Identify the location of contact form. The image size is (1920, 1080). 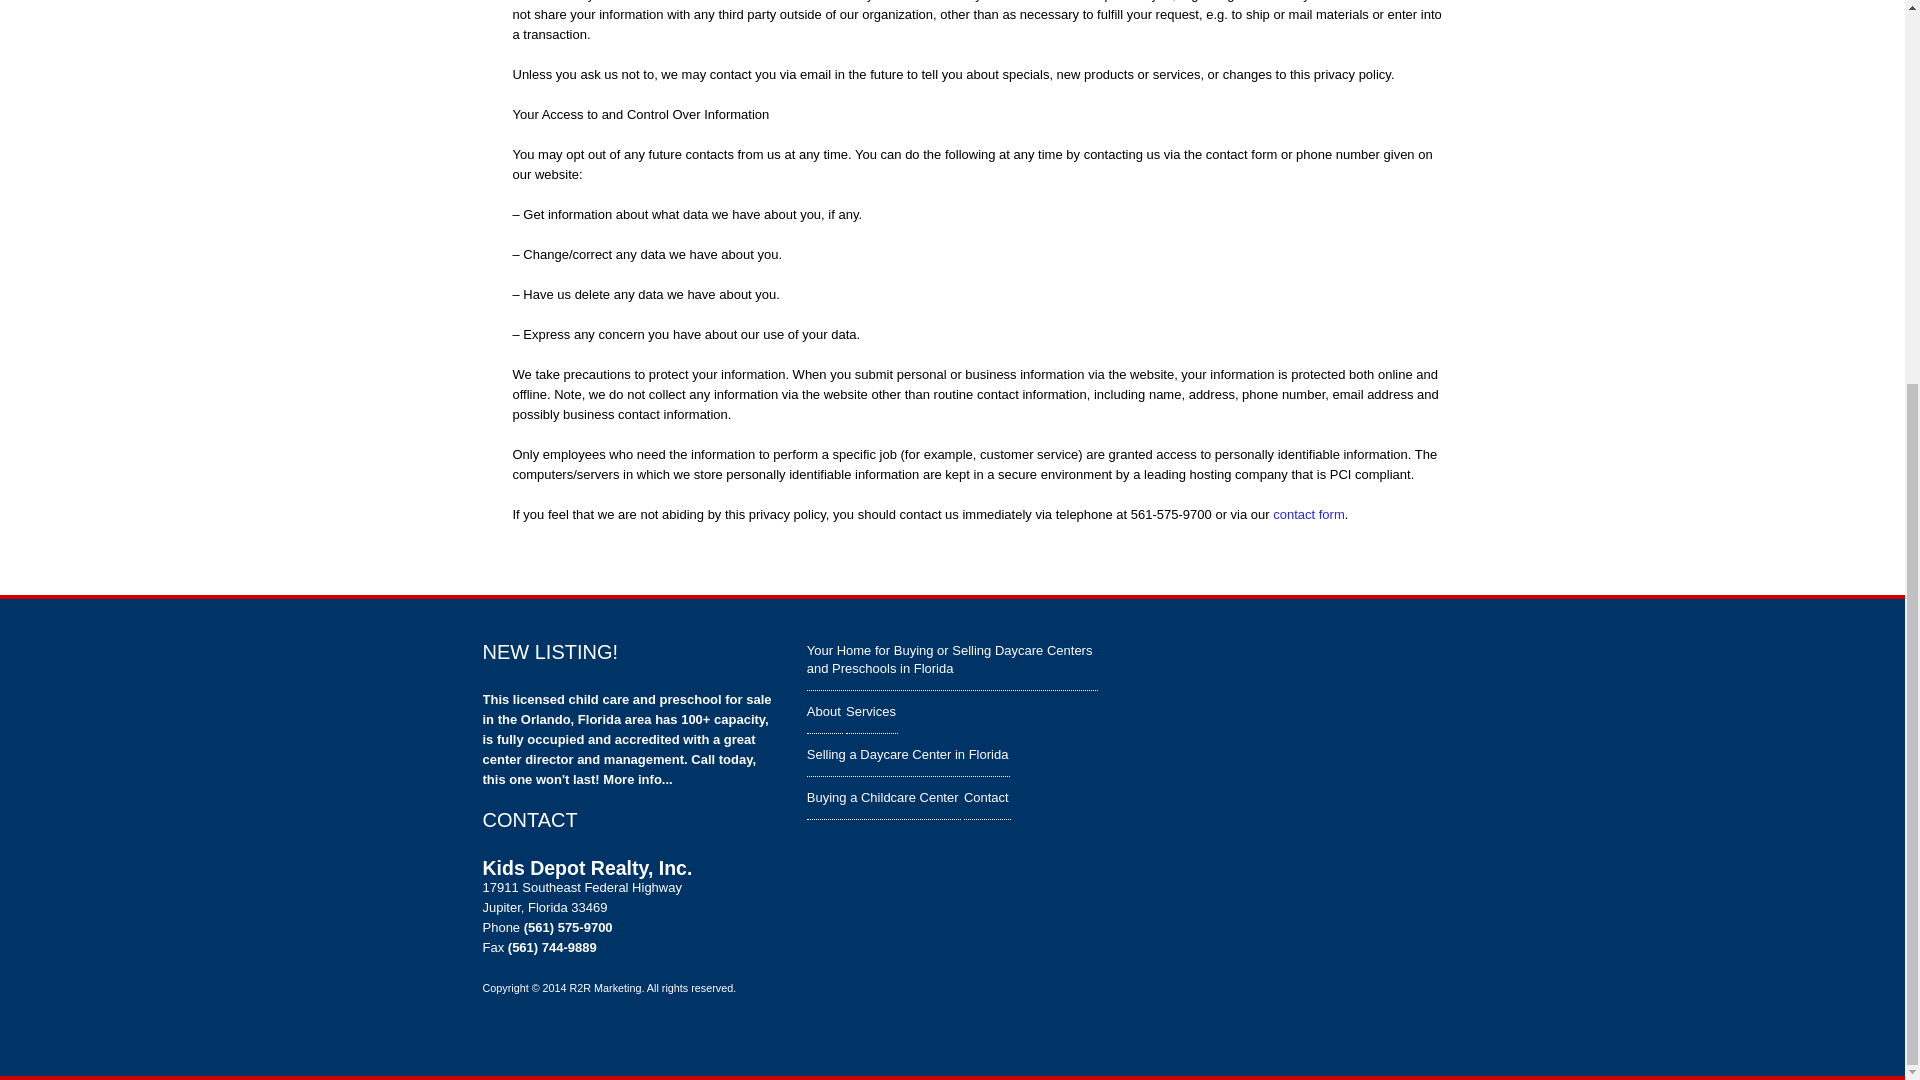
(1308, 513).